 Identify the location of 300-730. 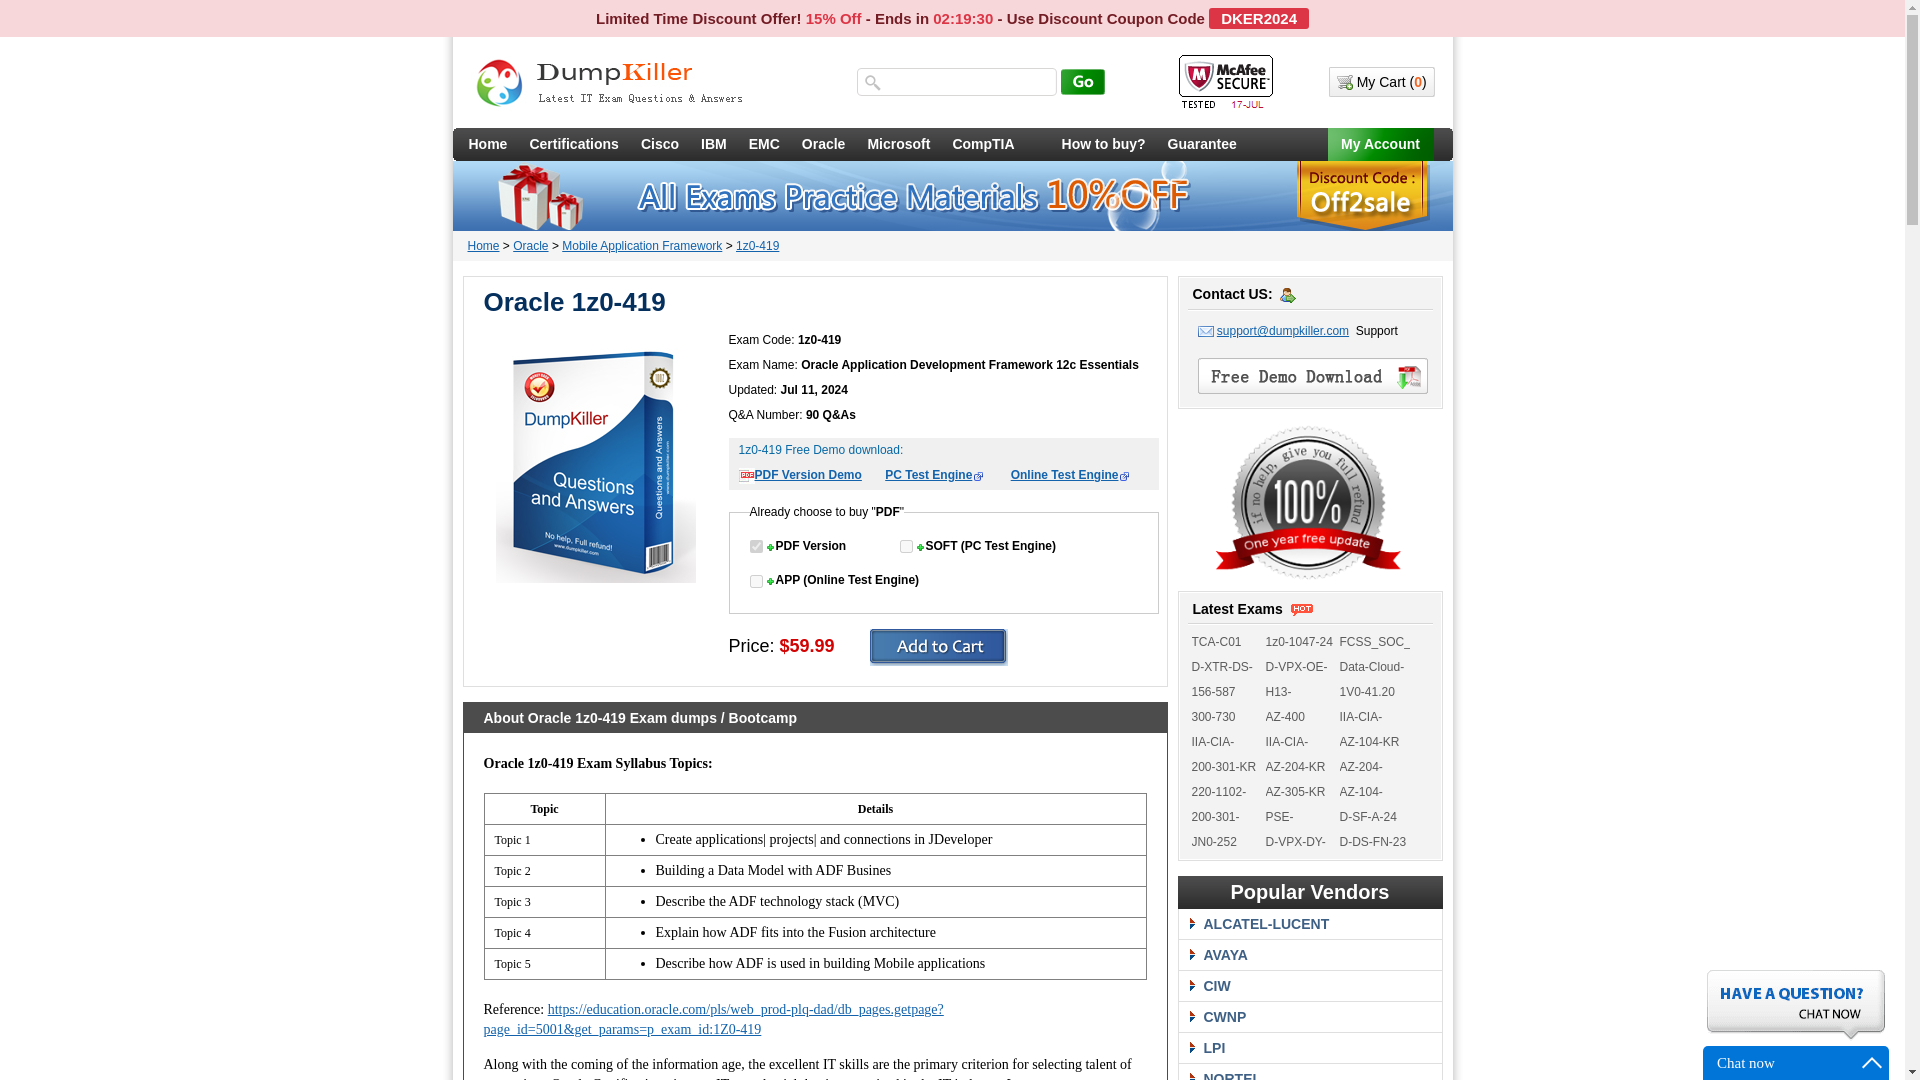
(1214, 716).